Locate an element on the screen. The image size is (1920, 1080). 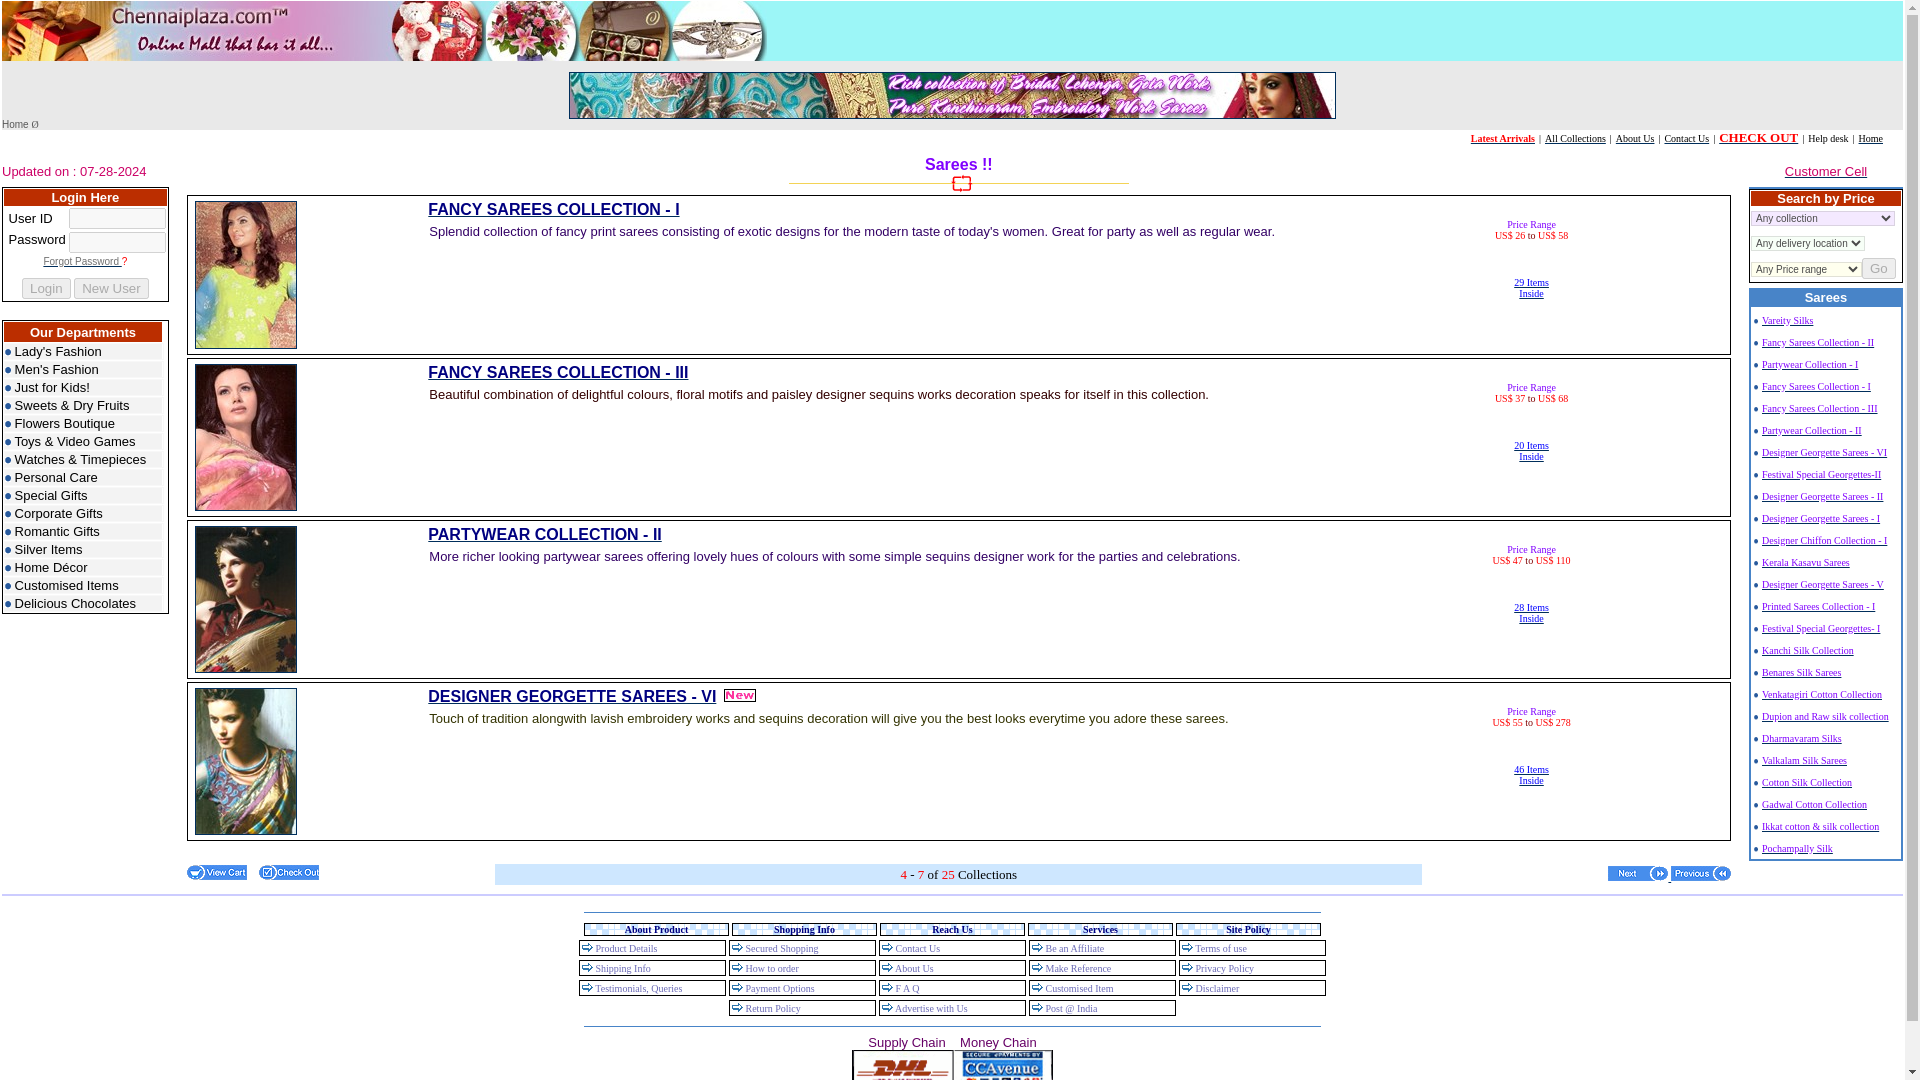
Romantic Gifts is located at coordinates (1532, 449).